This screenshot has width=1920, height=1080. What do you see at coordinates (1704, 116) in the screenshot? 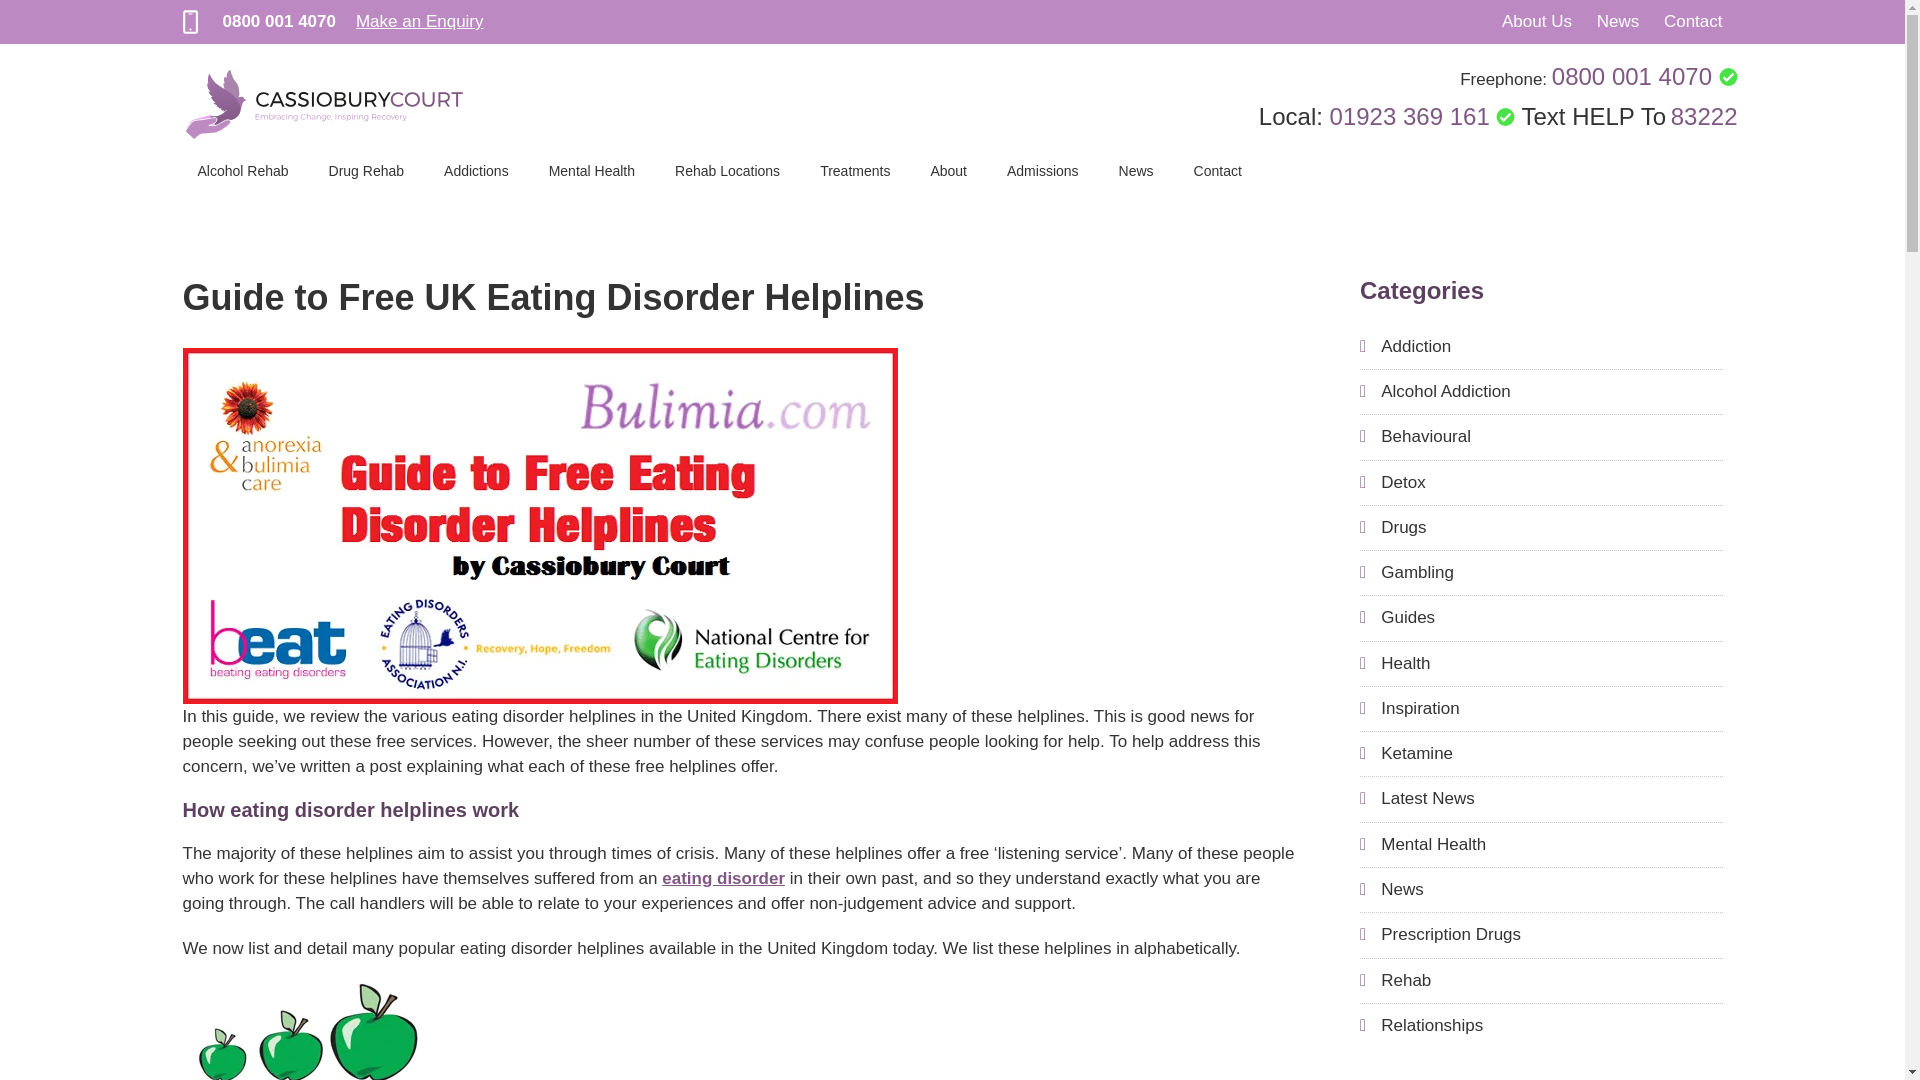
I see `83222` at bounding box center [1704, 116].